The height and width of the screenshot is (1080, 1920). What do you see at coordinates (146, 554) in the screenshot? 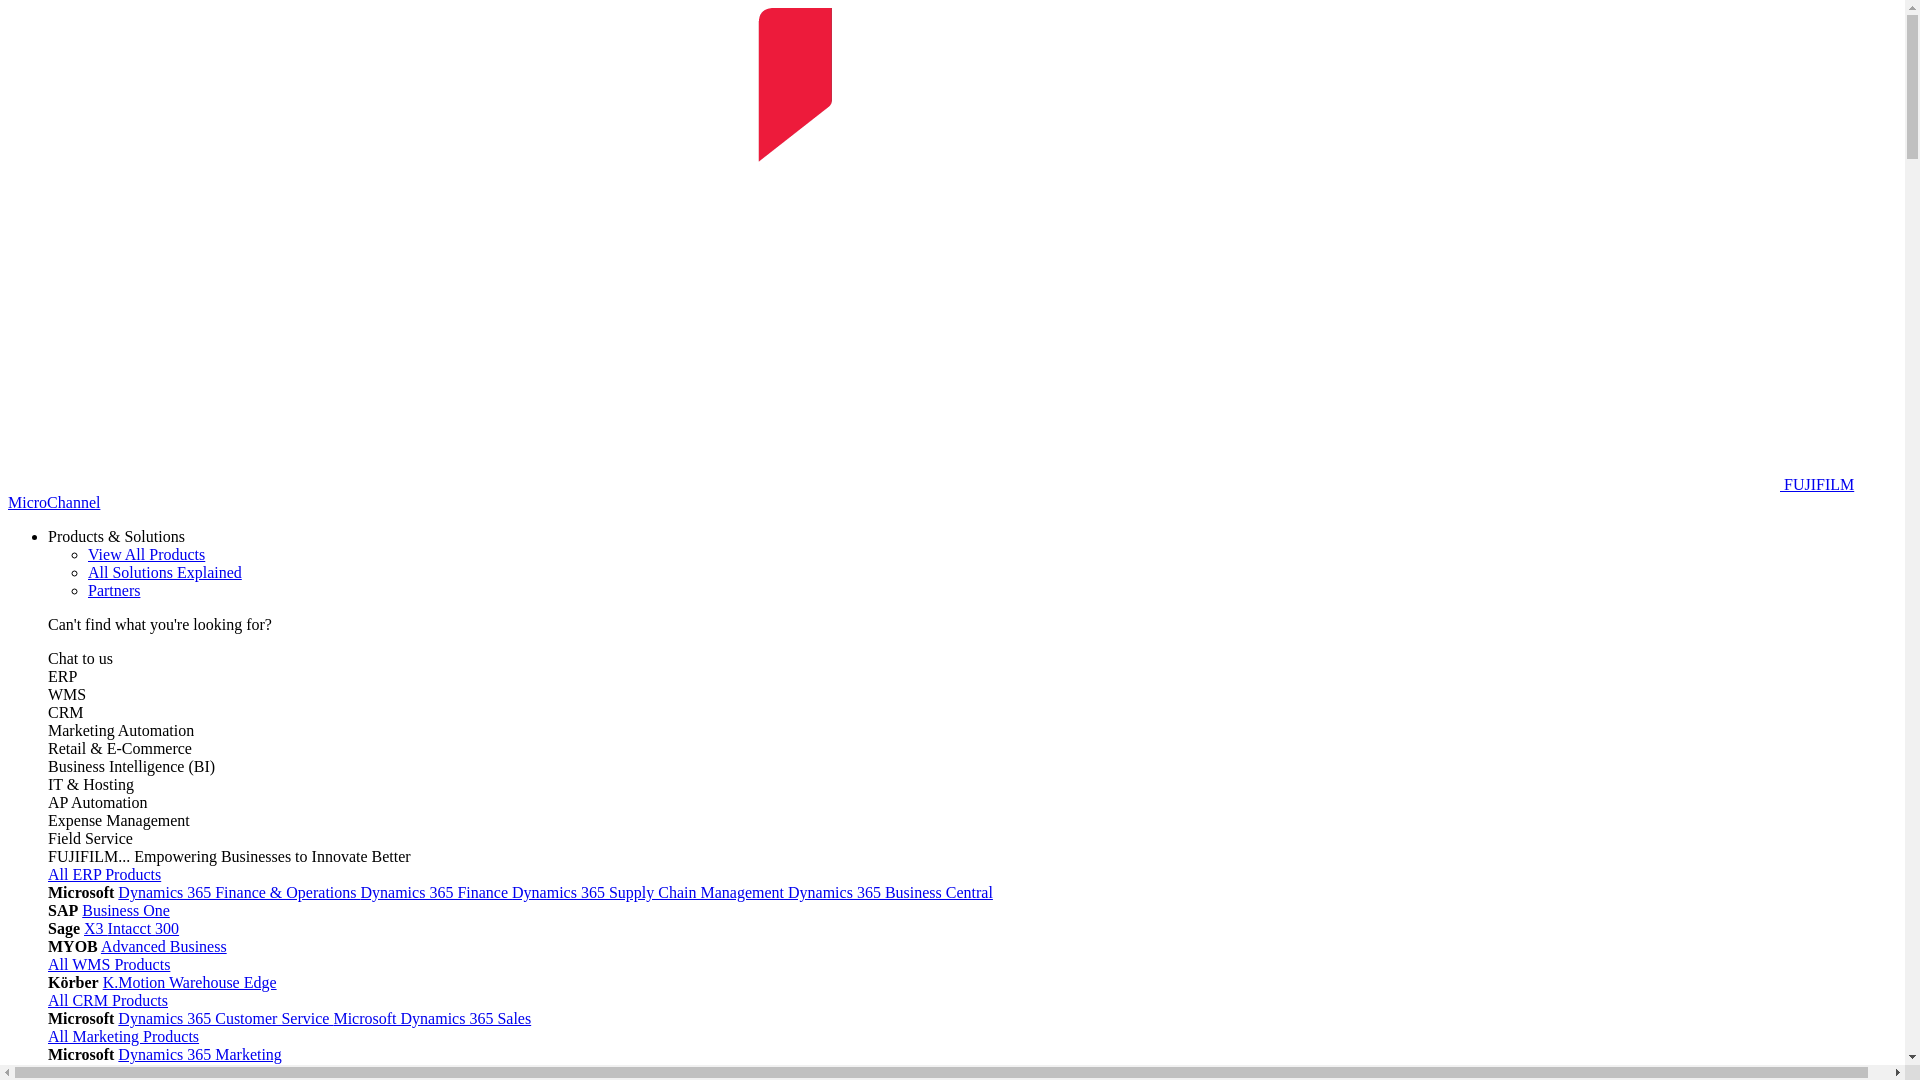
I see `View All Products` at bounding box center [146, 554].